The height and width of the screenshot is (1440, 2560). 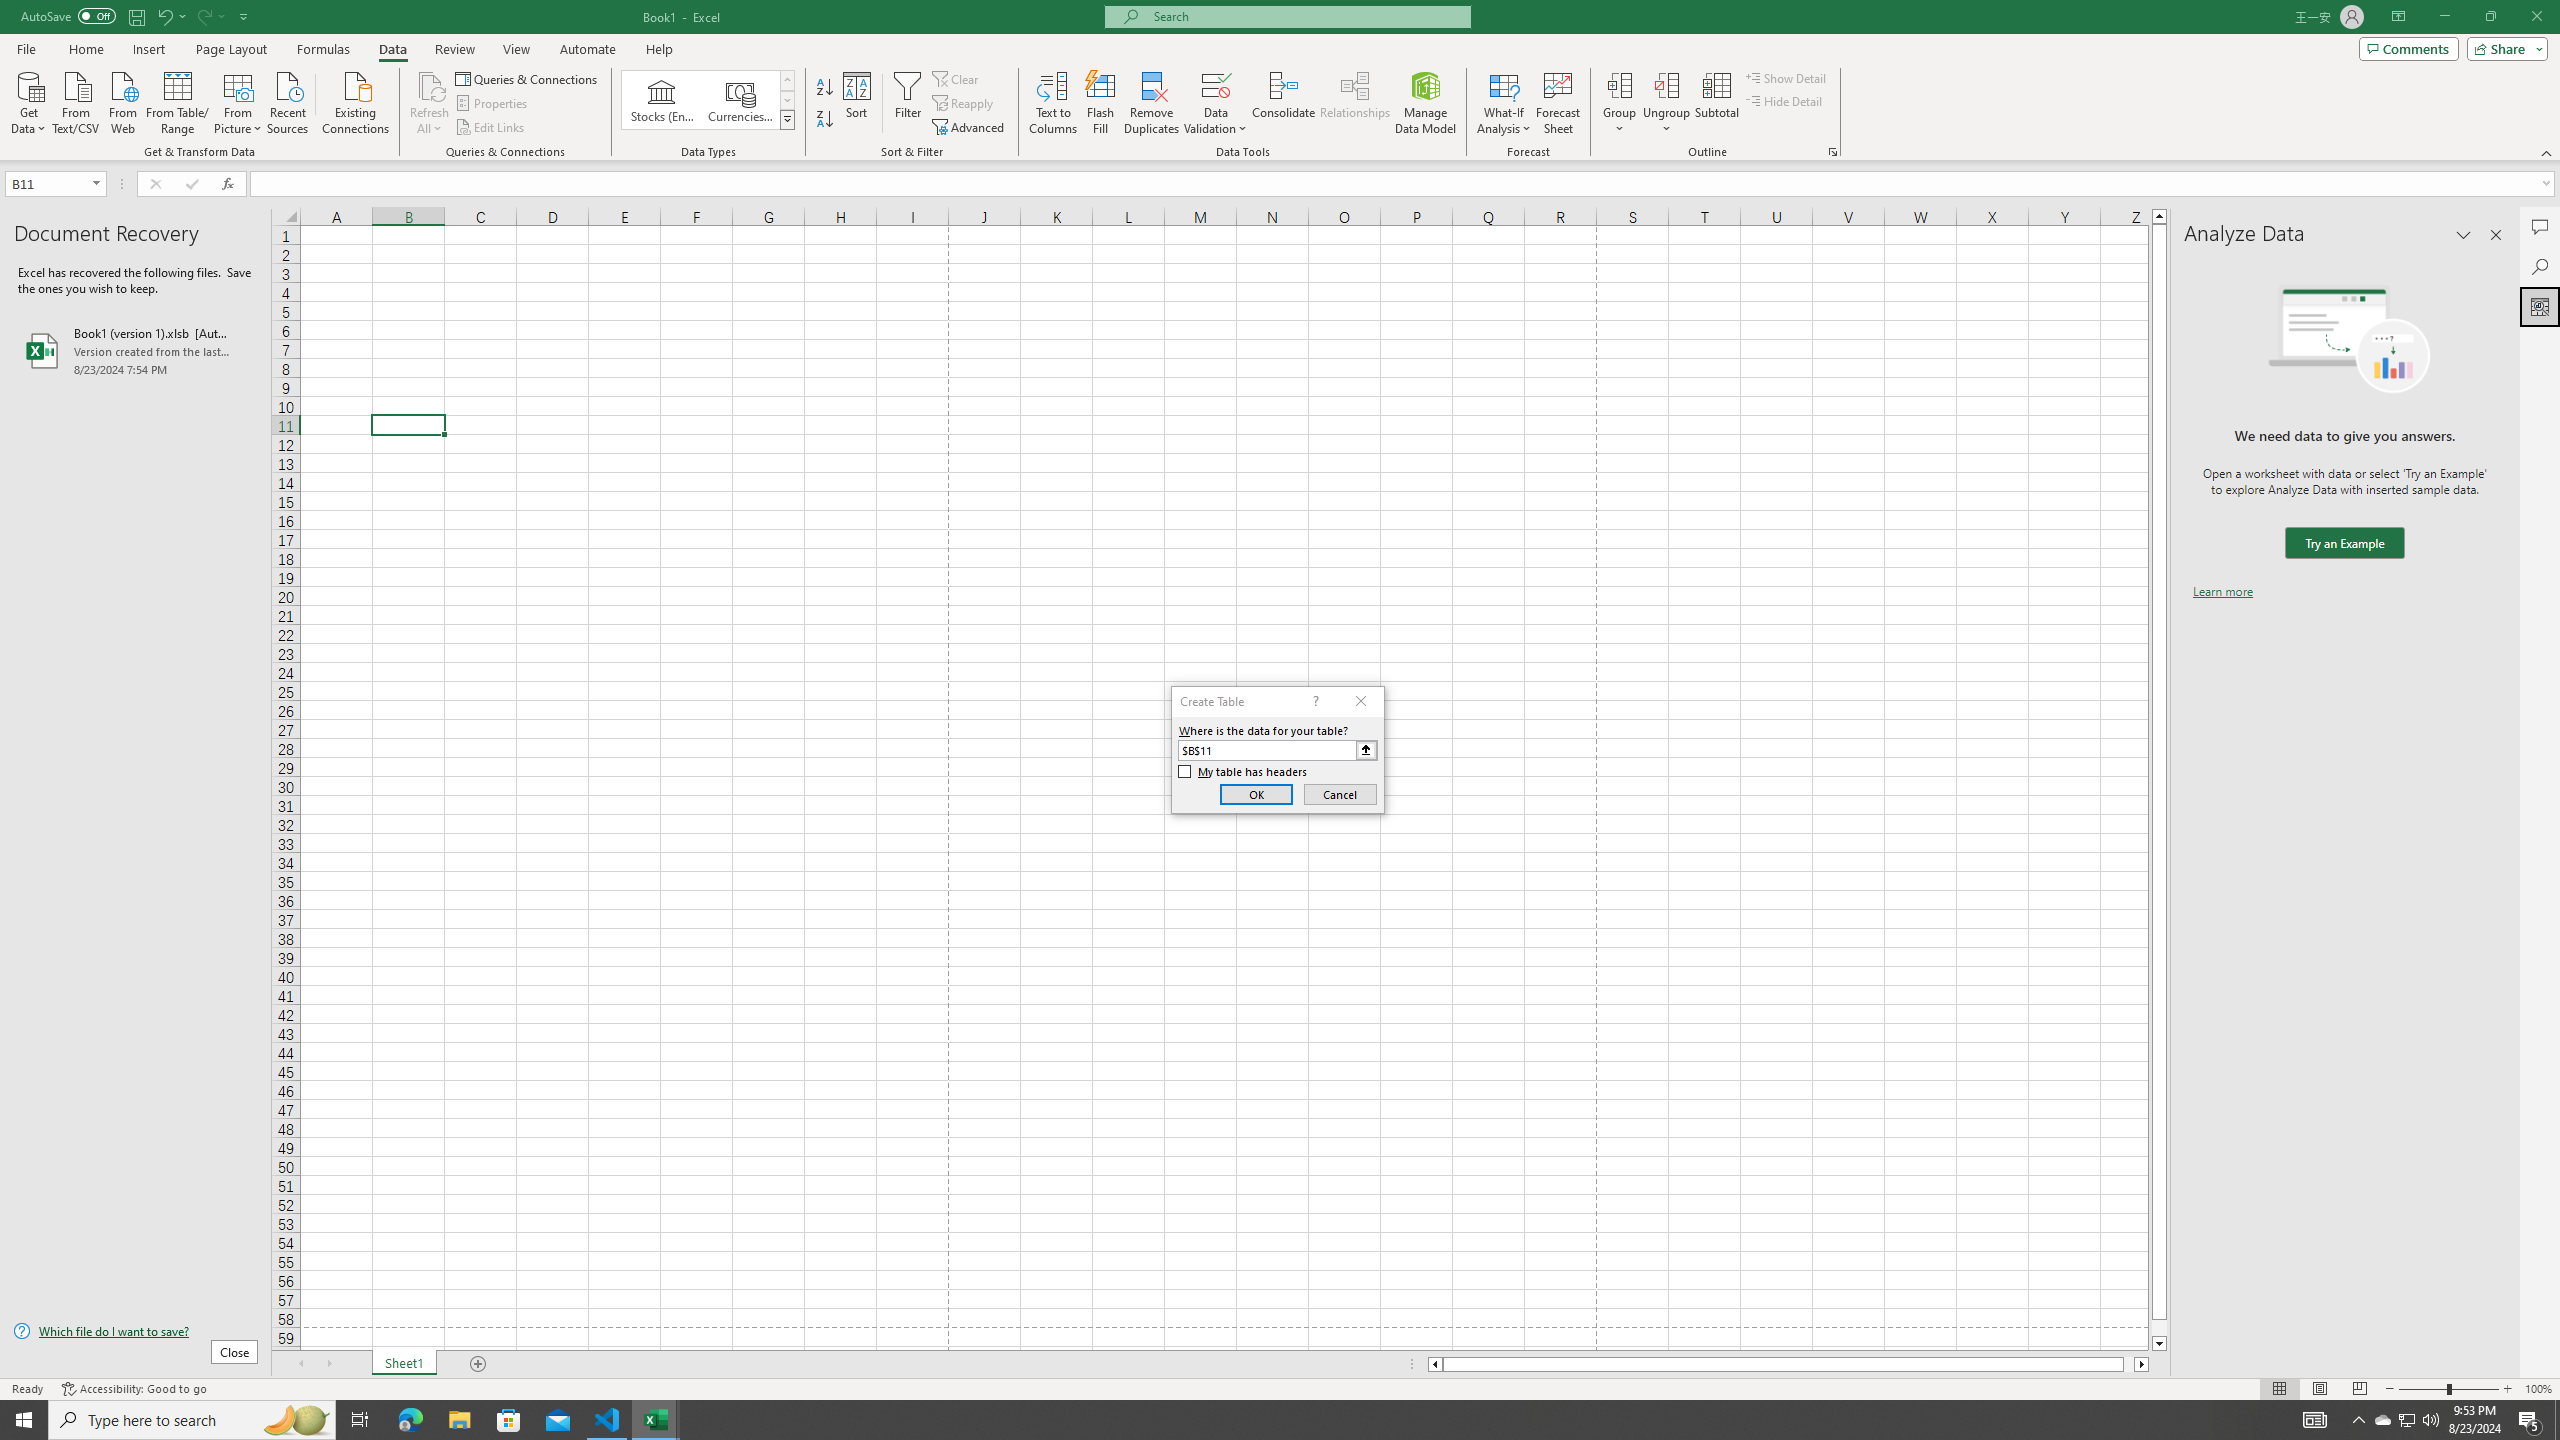 I want to click on Forecast Sheet, so click(x=1558, y=103).